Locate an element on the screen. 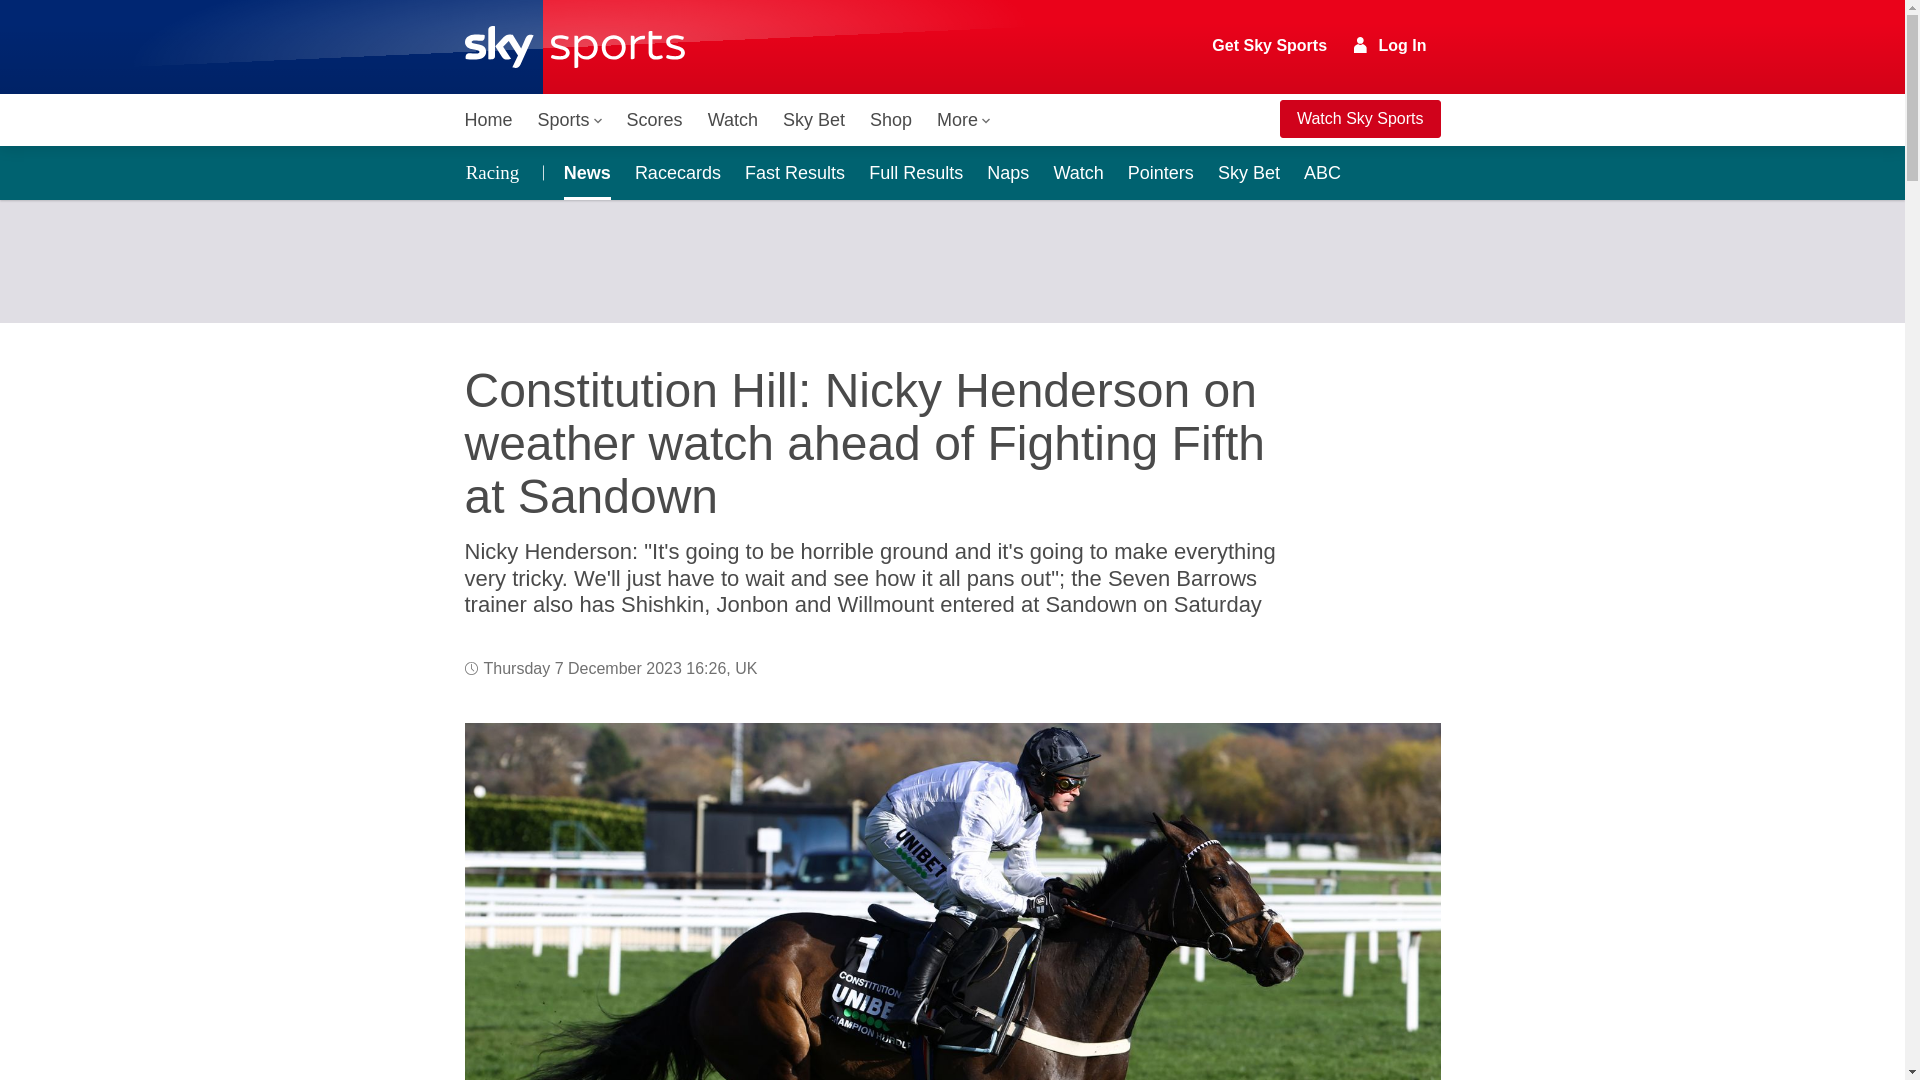 The image size is (1920, 1080). Home is located at coordinates (488, 120).